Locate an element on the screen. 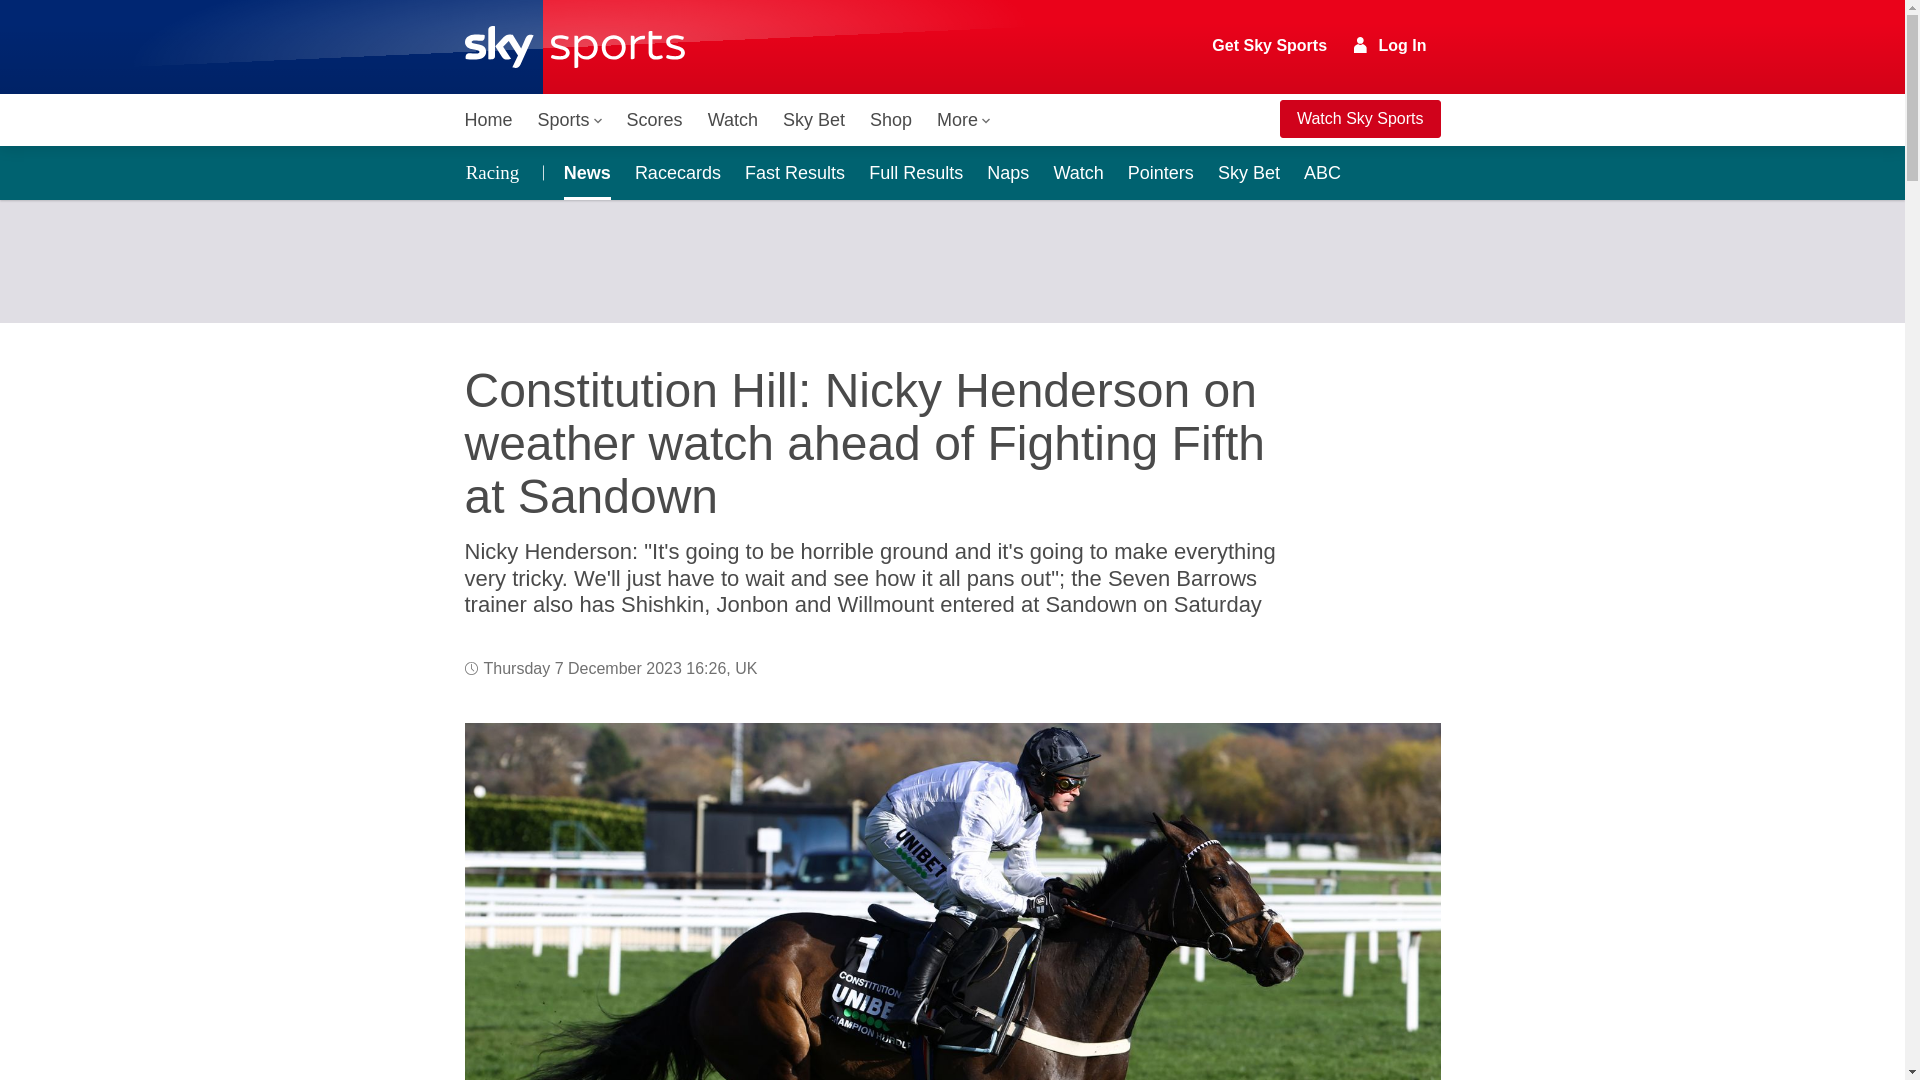 The image size is (1920, 1080). Home is located at coordinates (488, 120).